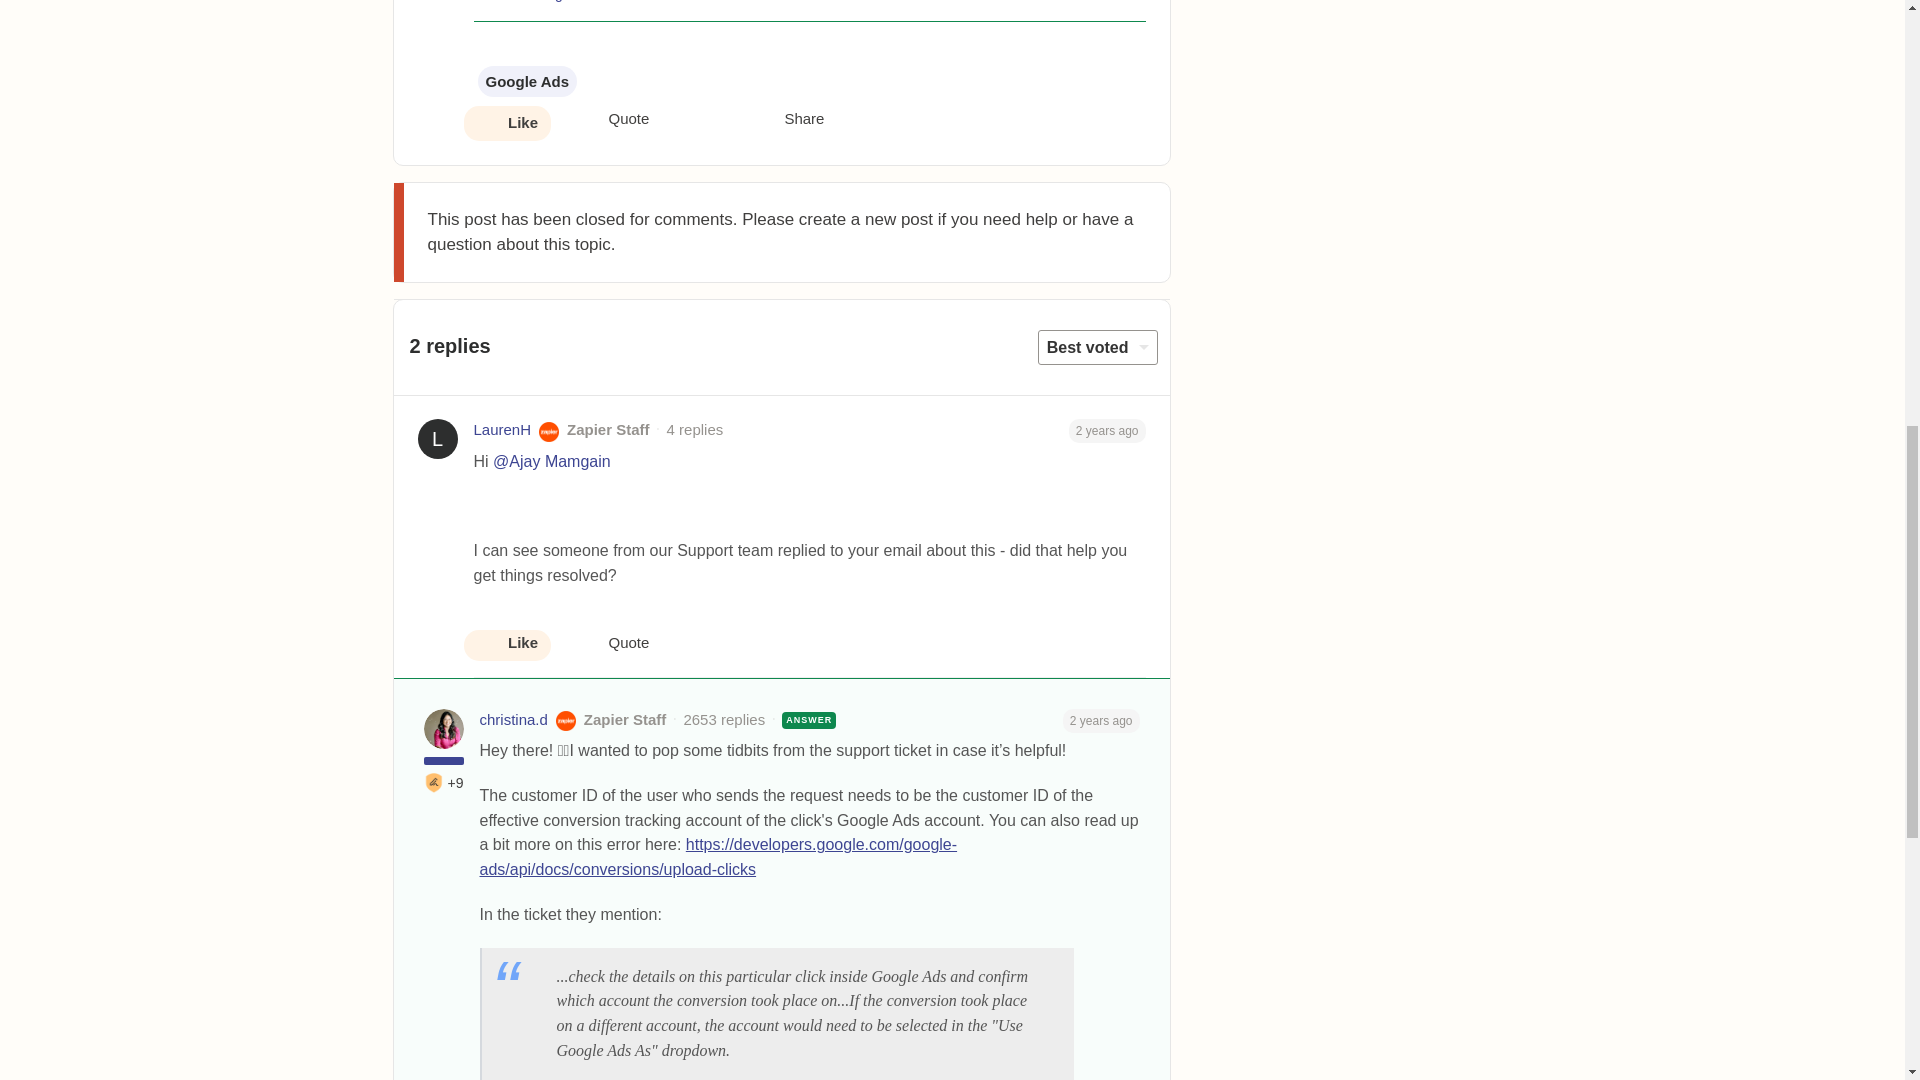 This screenshot has height=1080, width=1920. I want to click on LaurenH, so click(502, 430).